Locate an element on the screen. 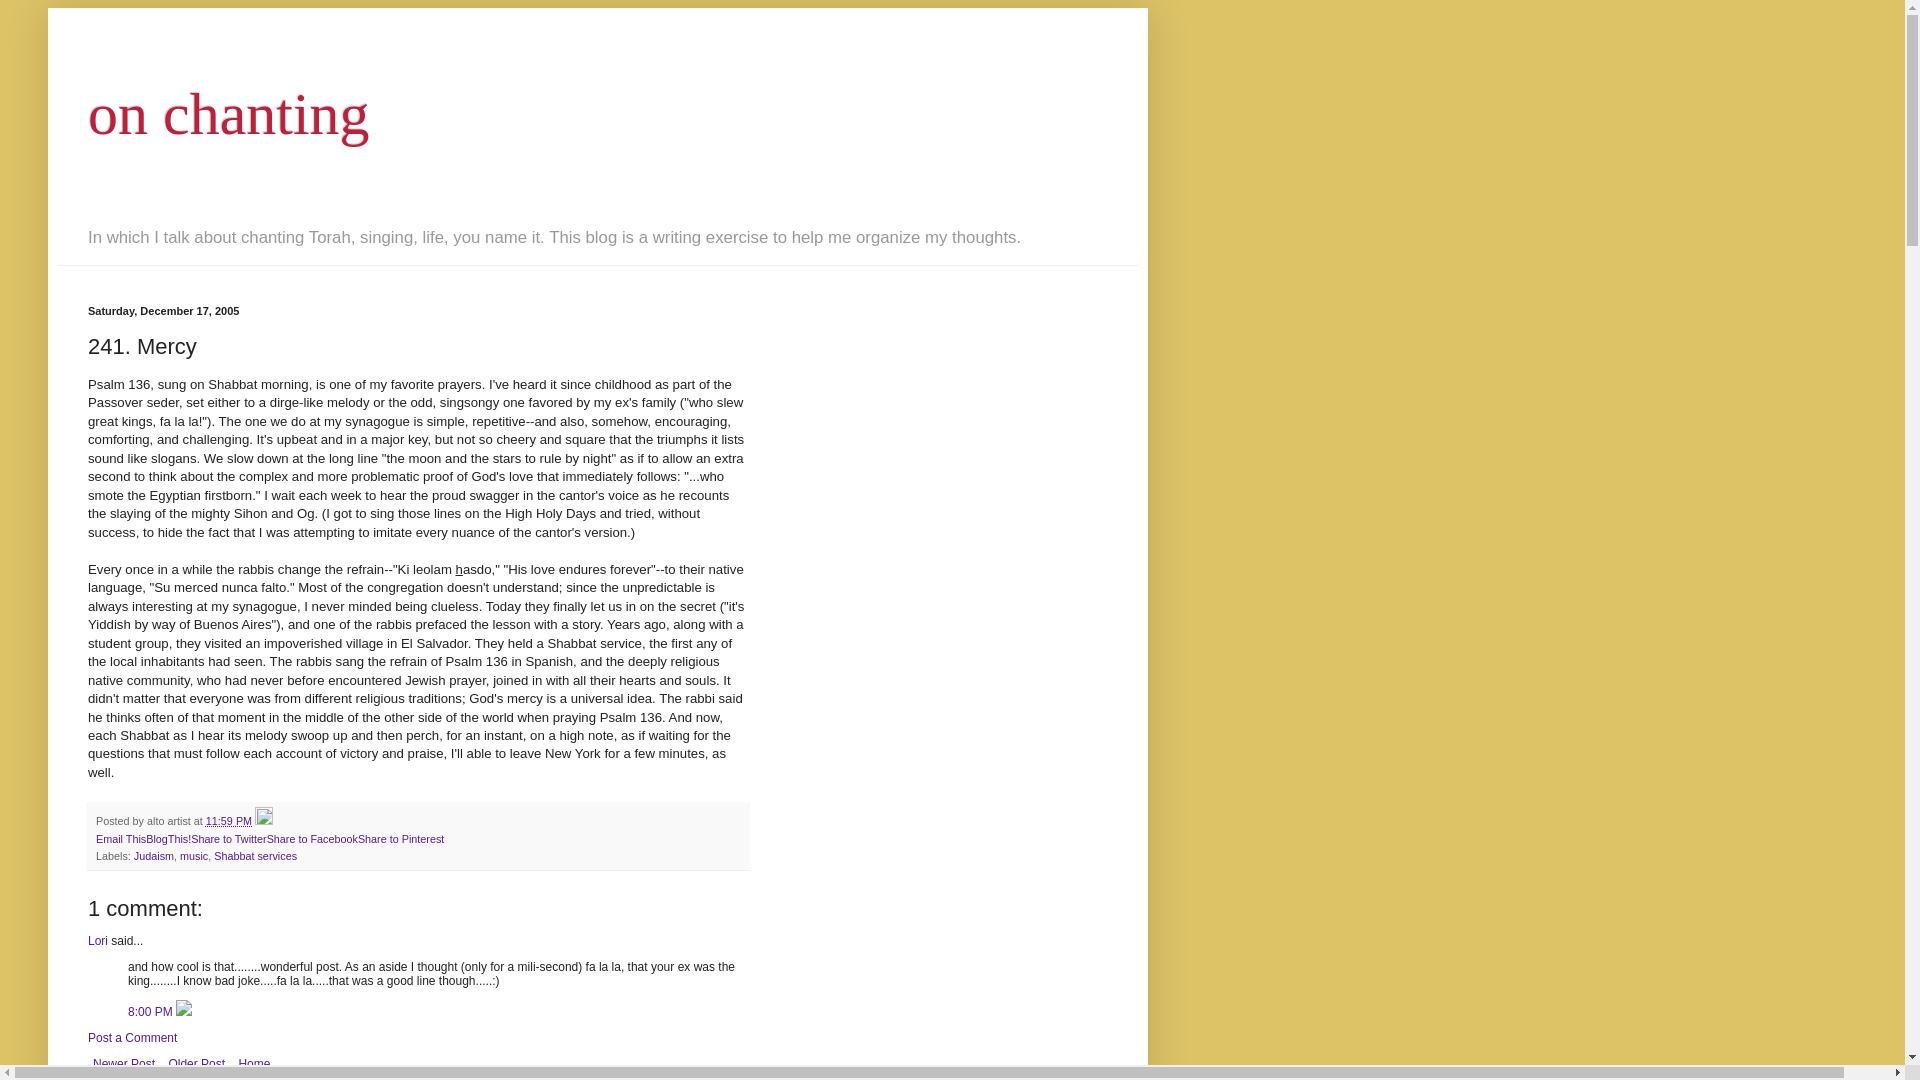  on chanting is located at coordinates (229, 114).